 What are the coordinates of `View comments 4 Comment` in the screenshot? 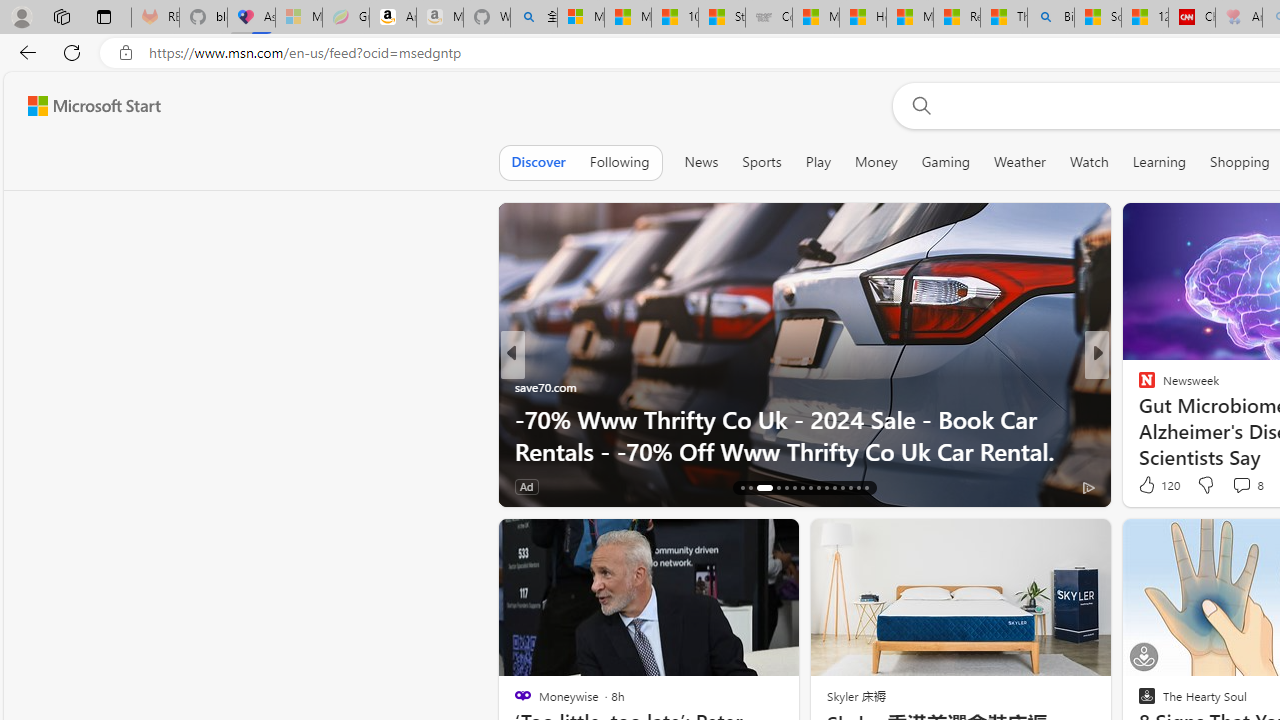 It's located at (1234, 486).